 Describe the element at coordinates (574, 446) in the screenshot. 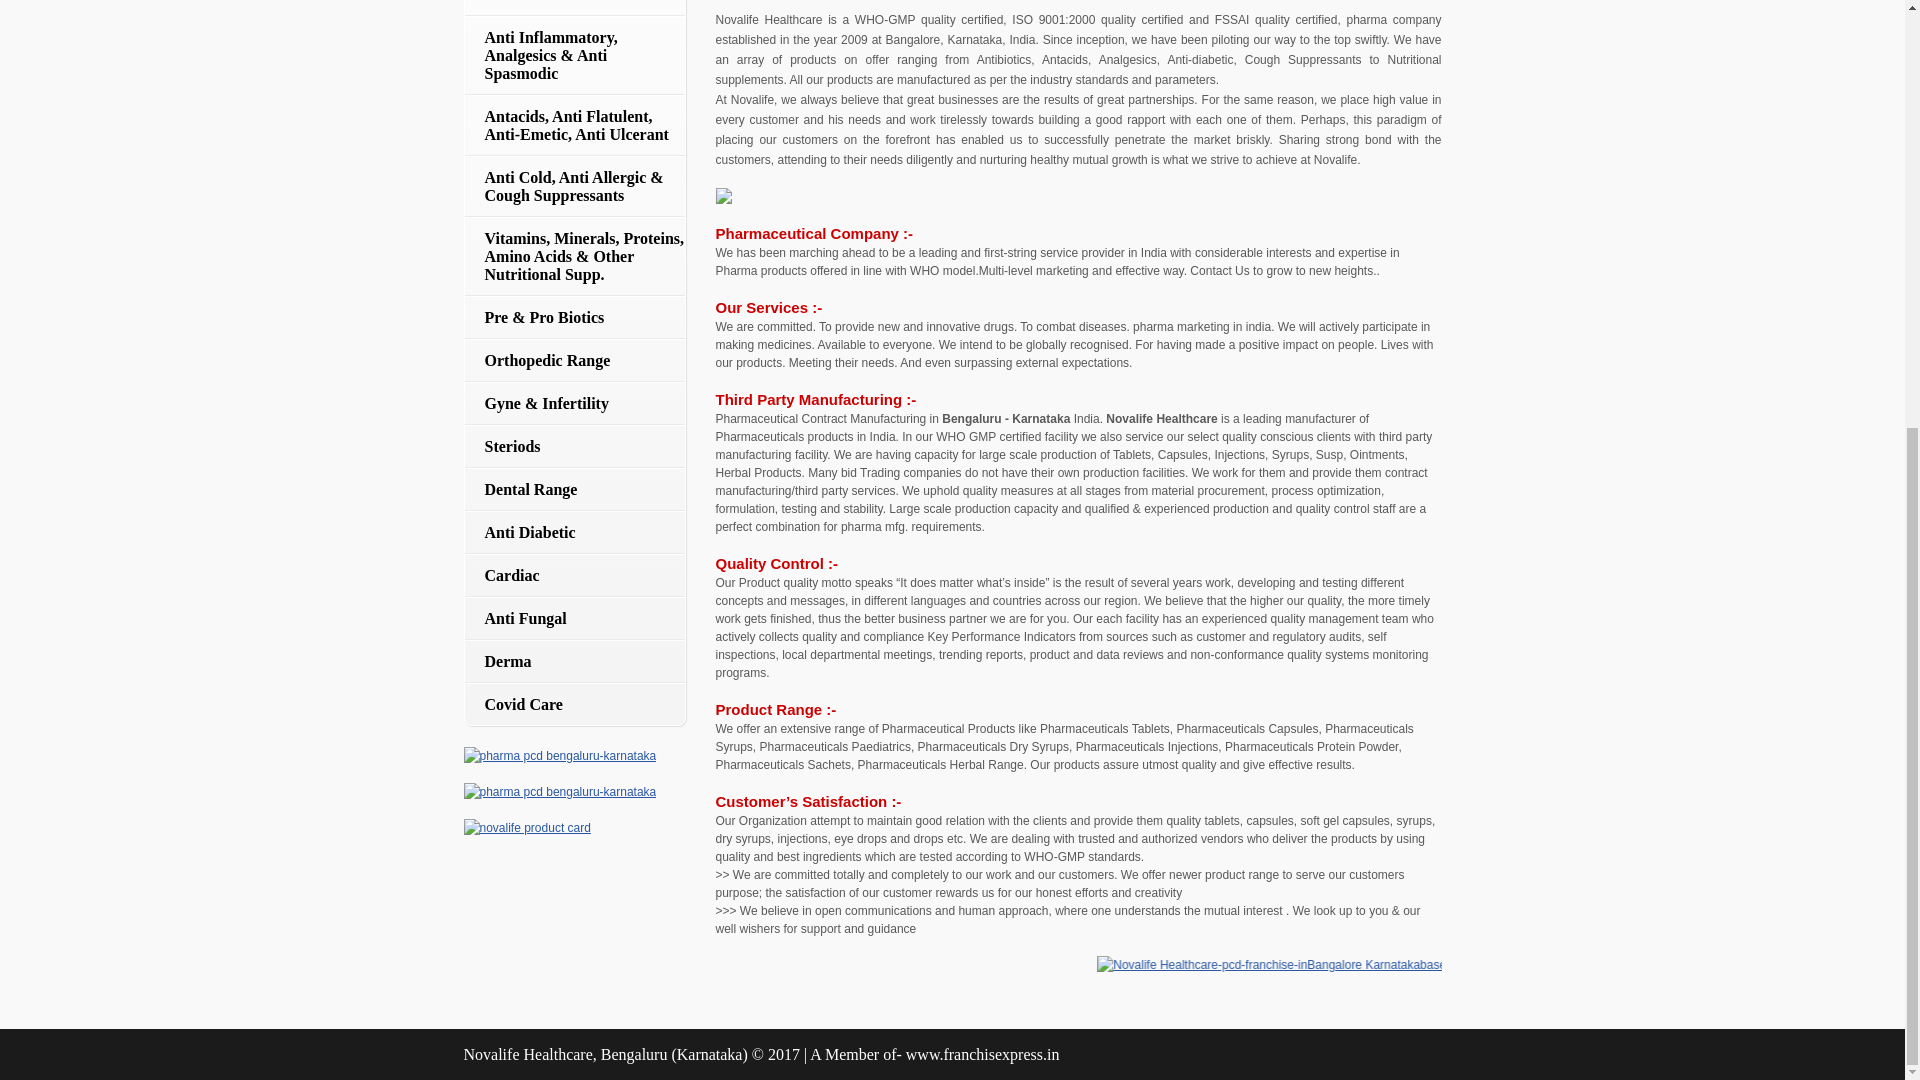

I see `Steriods` at that location.